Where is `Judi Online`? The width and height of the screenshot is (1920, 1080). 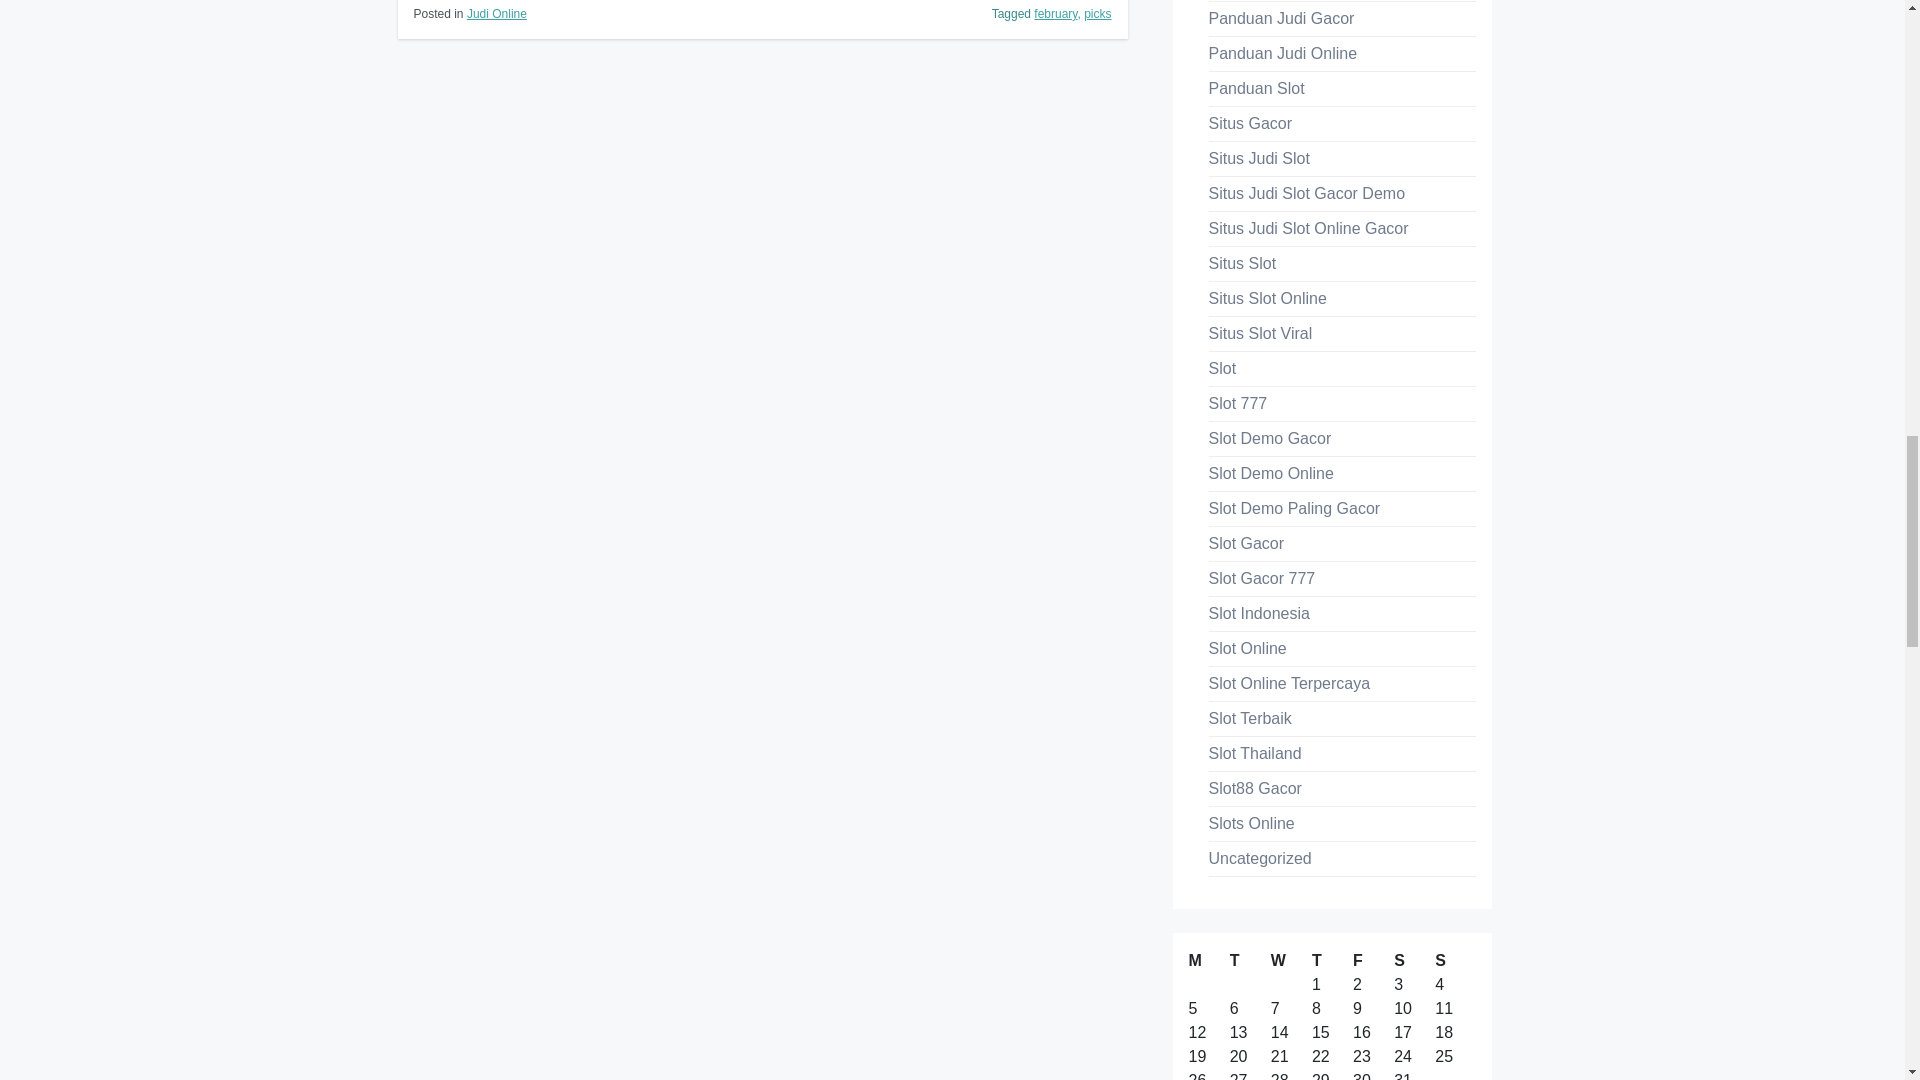 Judi Online is located at coordinates (496, 13).